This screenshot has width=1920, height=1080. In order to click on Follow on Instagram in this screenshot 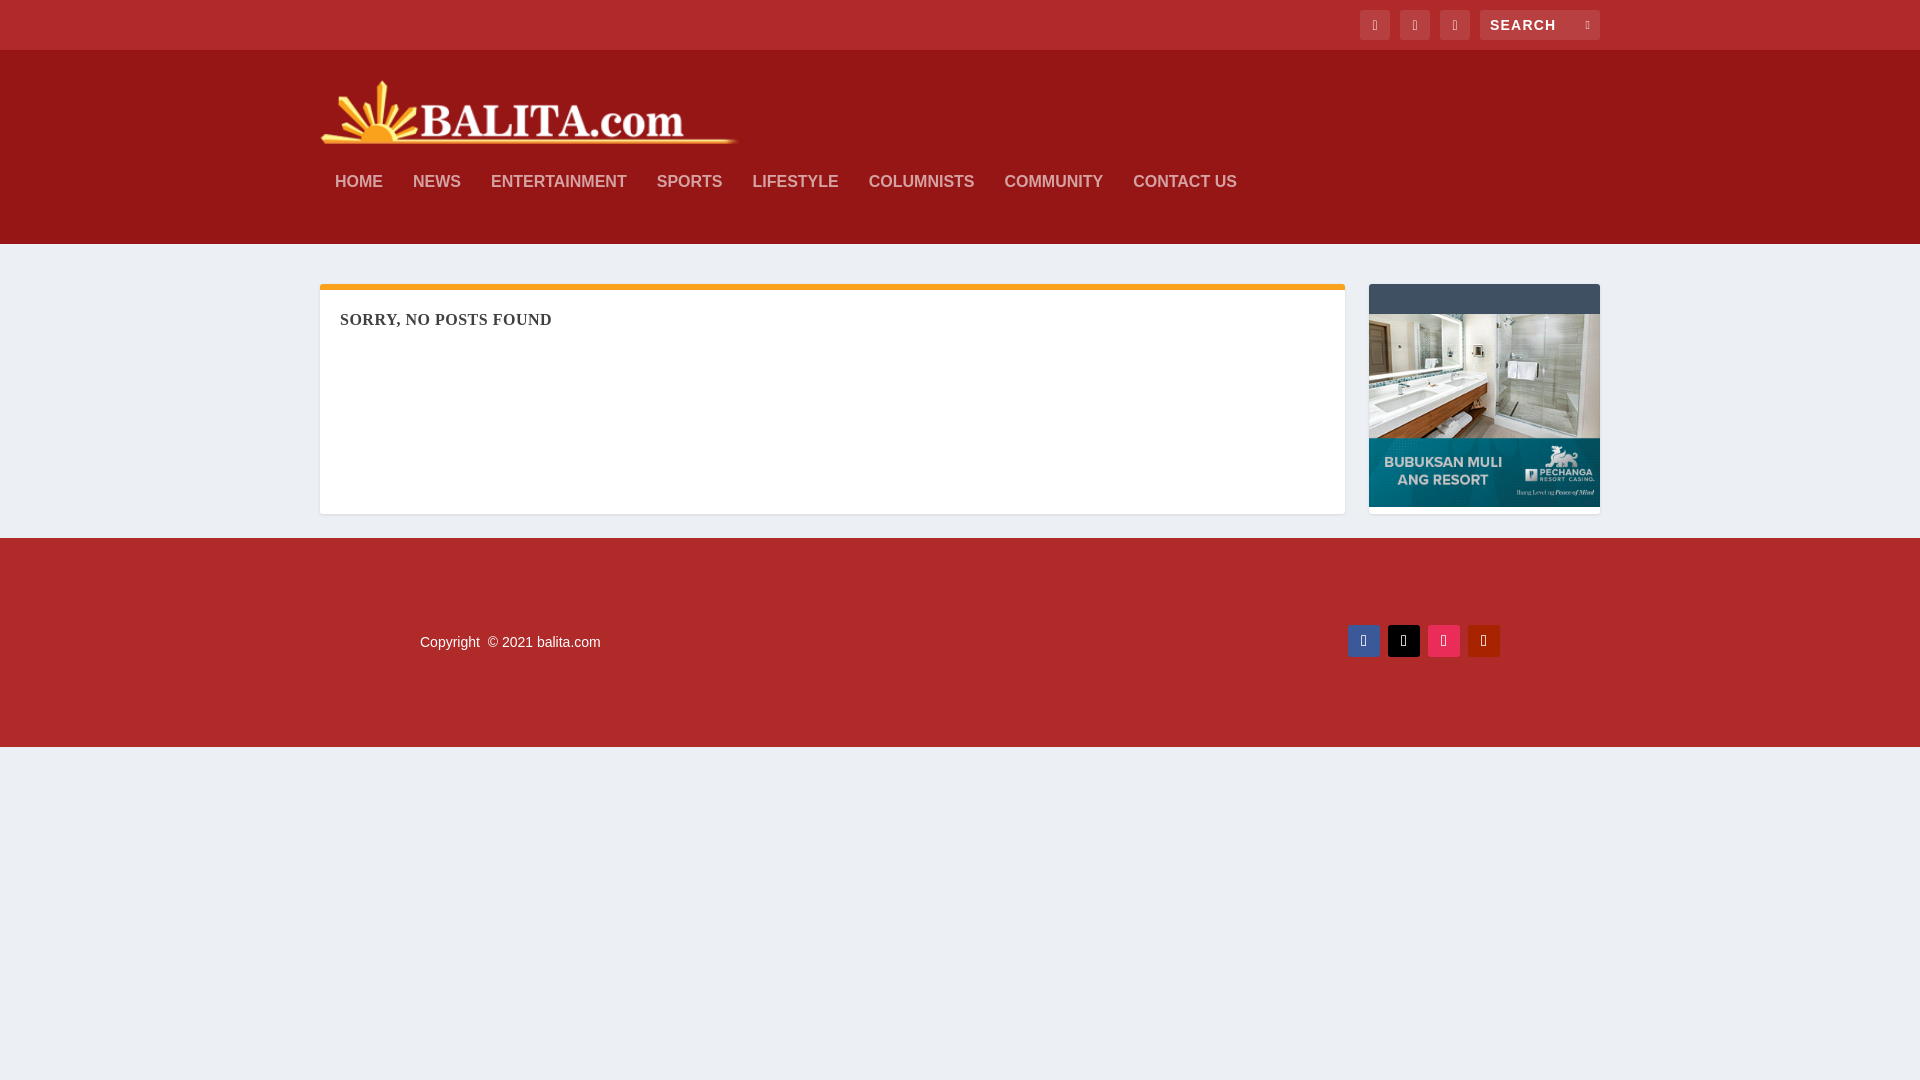, I will do `click(1444, 640)`.